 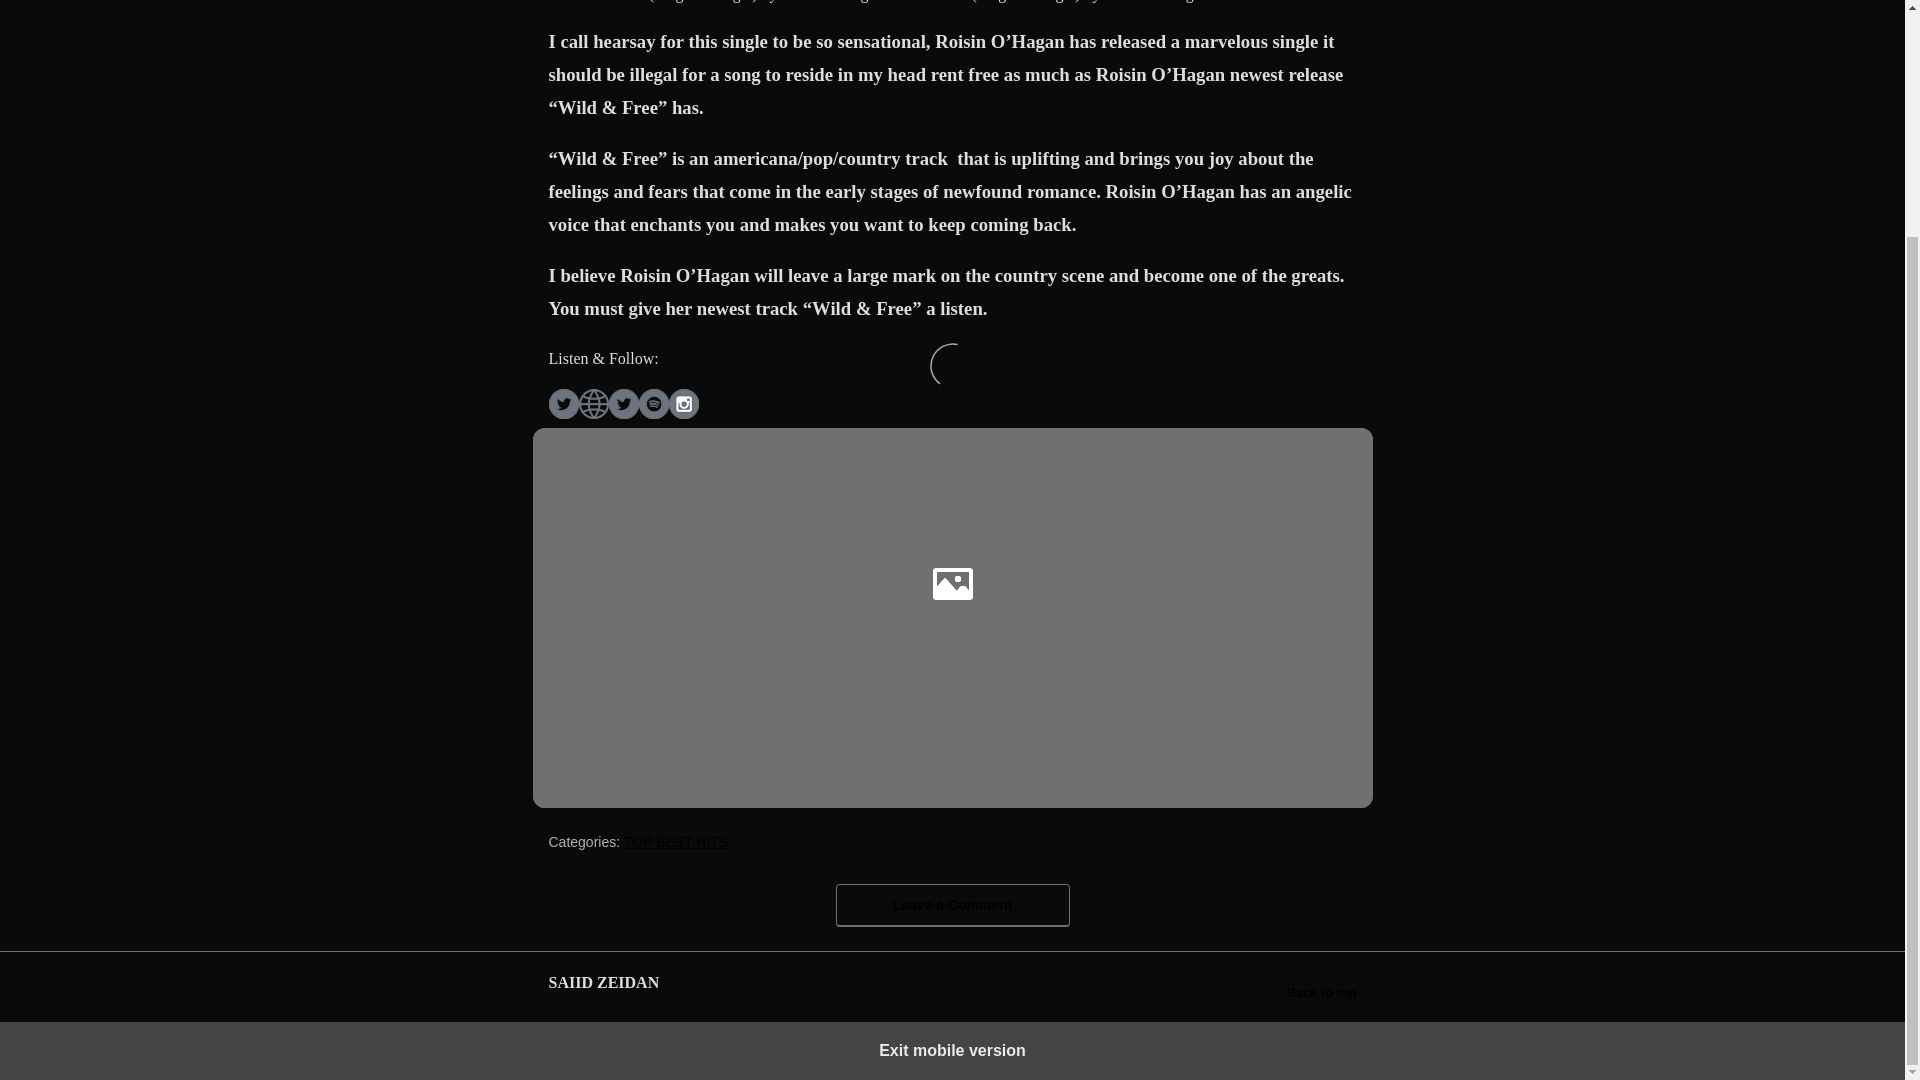 I want to click on TOP BEST HITS, so click(x=676, y=841).